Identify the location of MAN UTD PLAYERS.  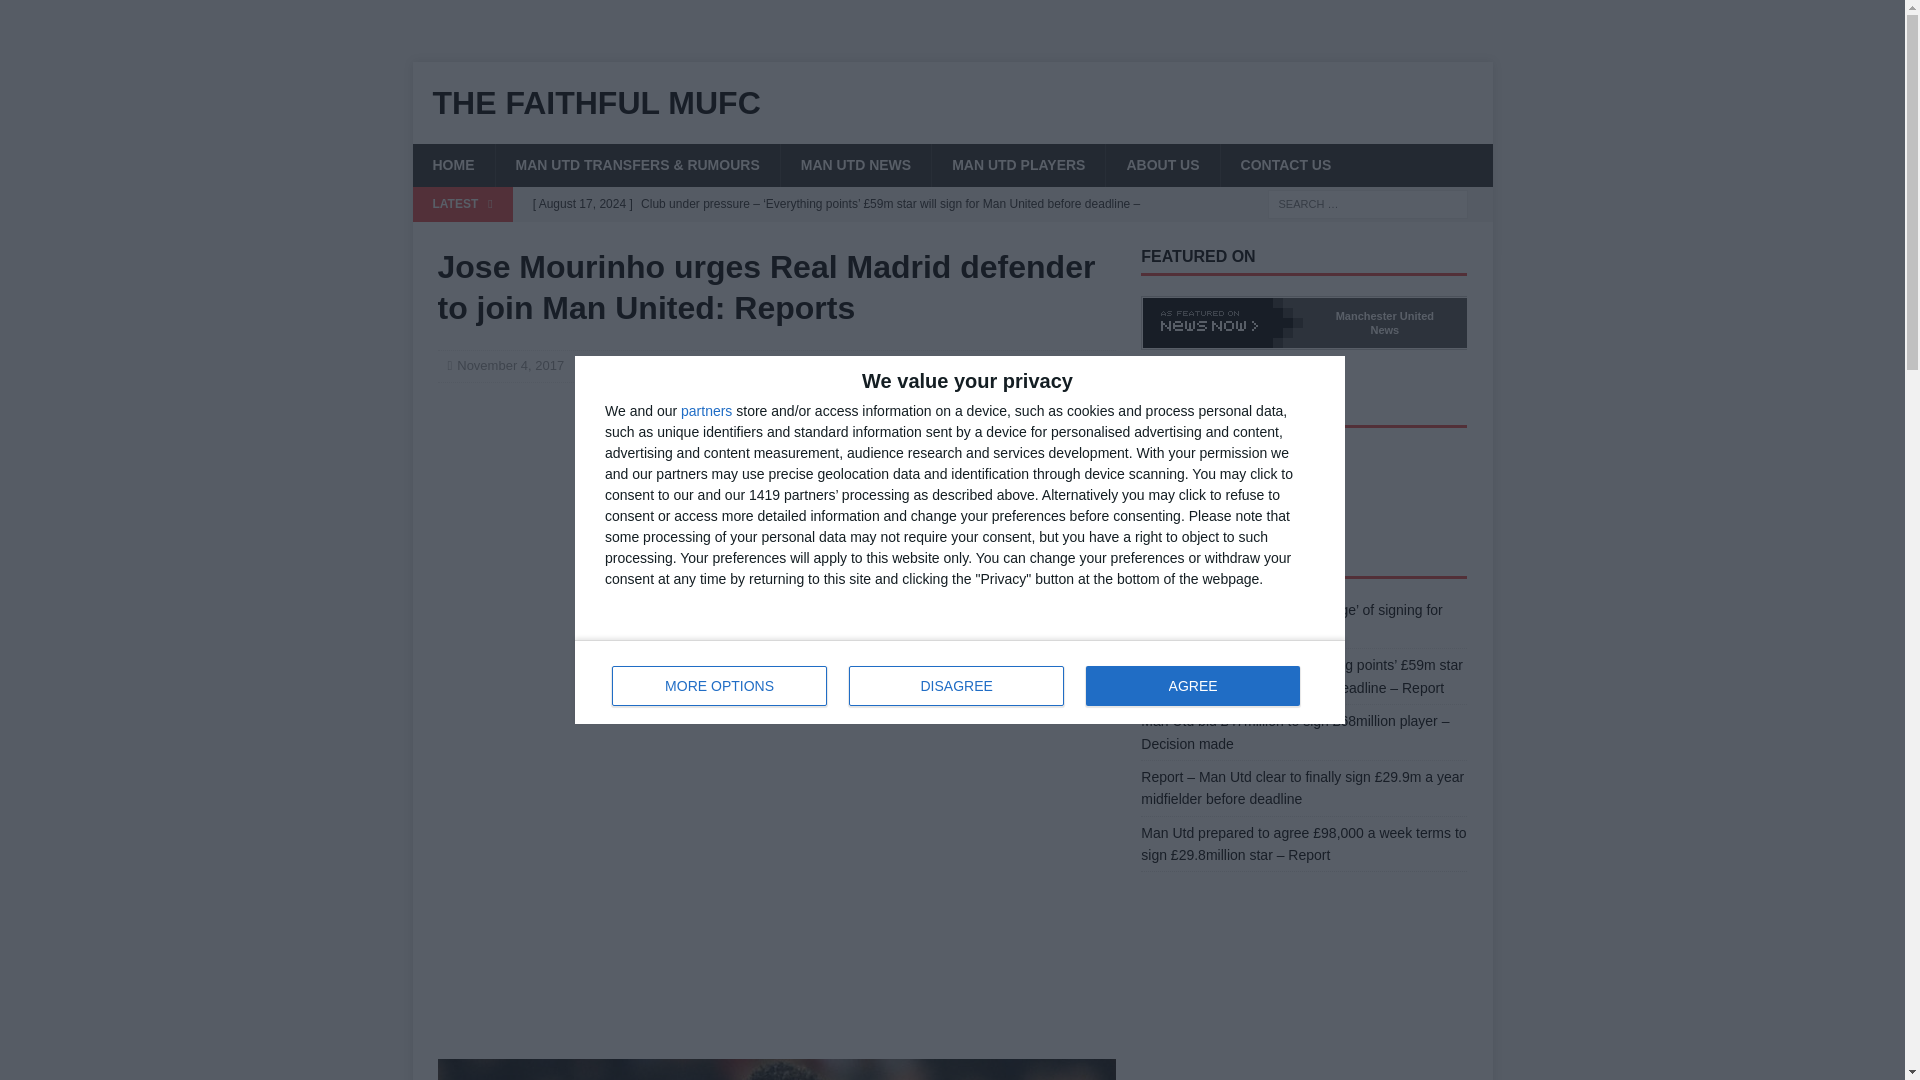
(1162, 164).